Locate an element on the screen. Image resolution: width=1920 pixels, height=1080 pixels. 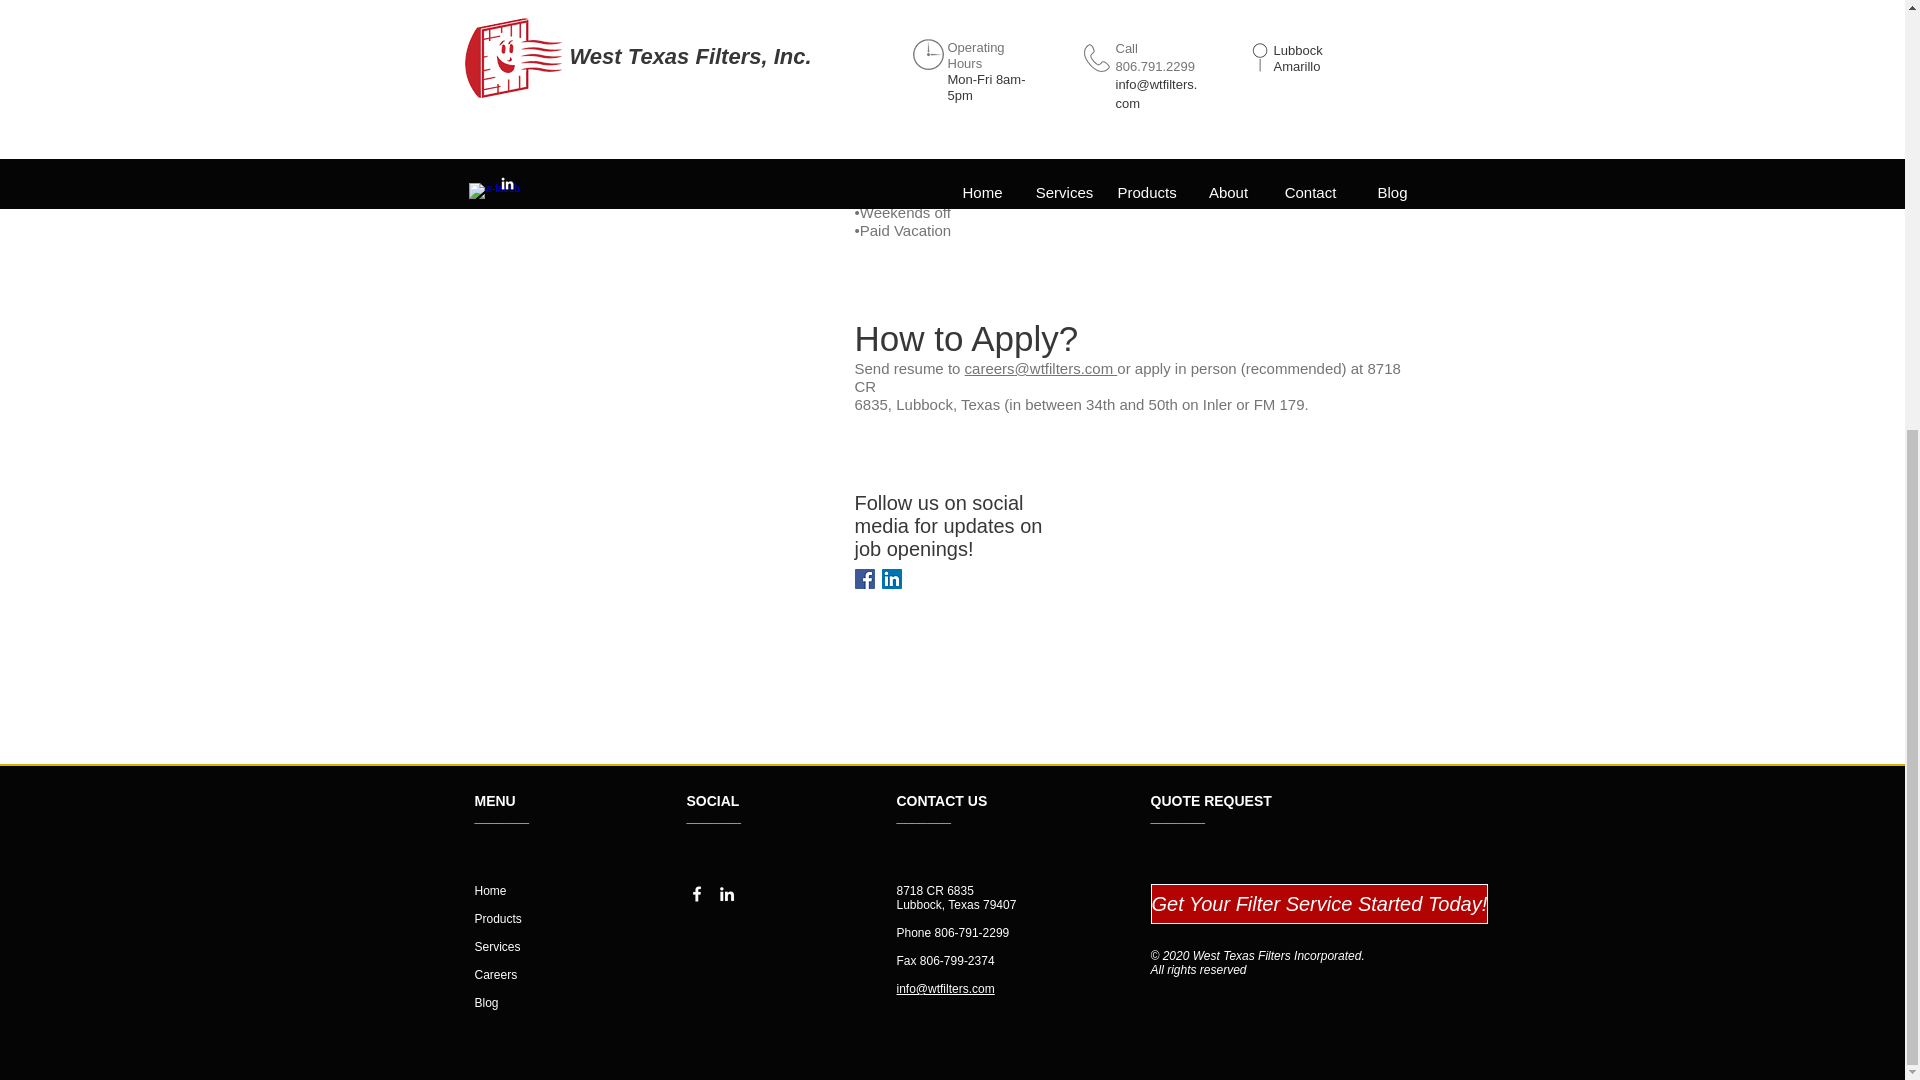
Blog is located at coordinates (486, 1002).